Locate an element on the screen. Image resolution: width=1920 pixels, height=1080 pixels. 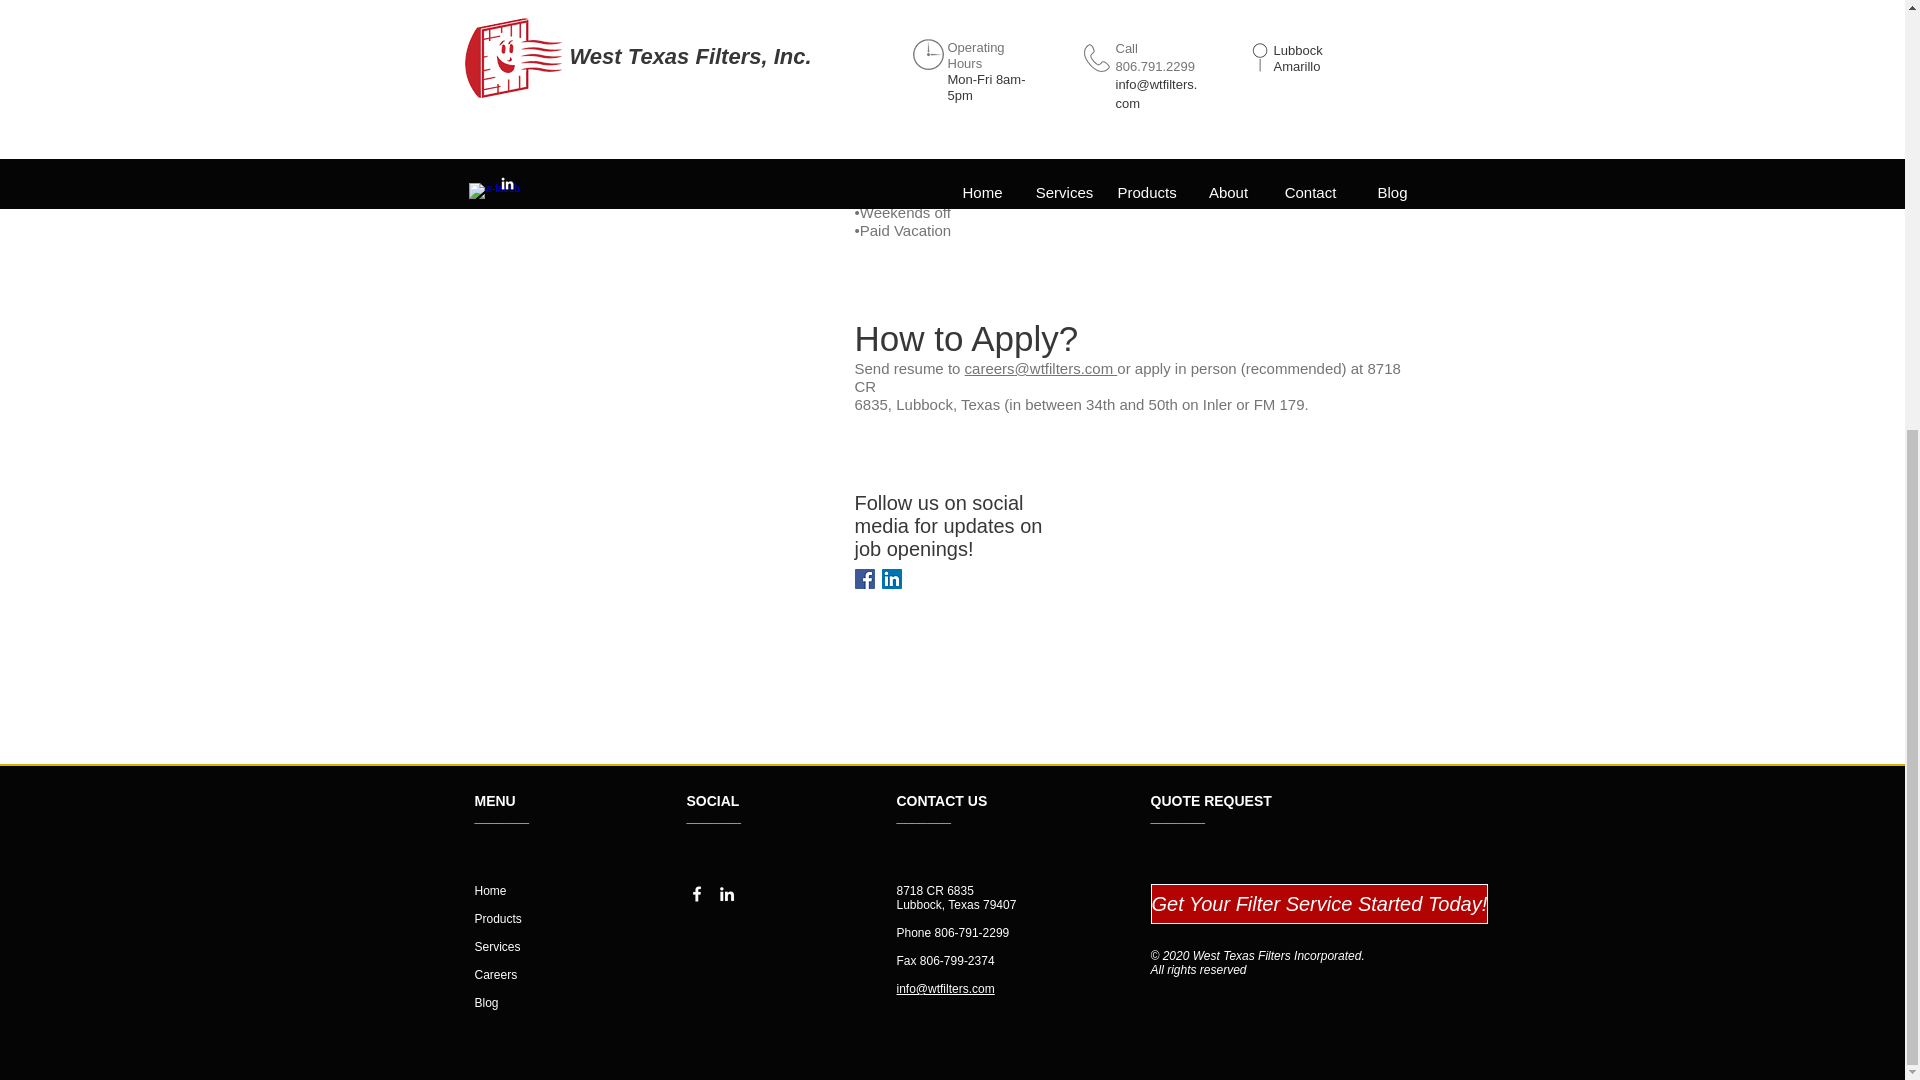
Blog is located at coordinates (486, 1002).